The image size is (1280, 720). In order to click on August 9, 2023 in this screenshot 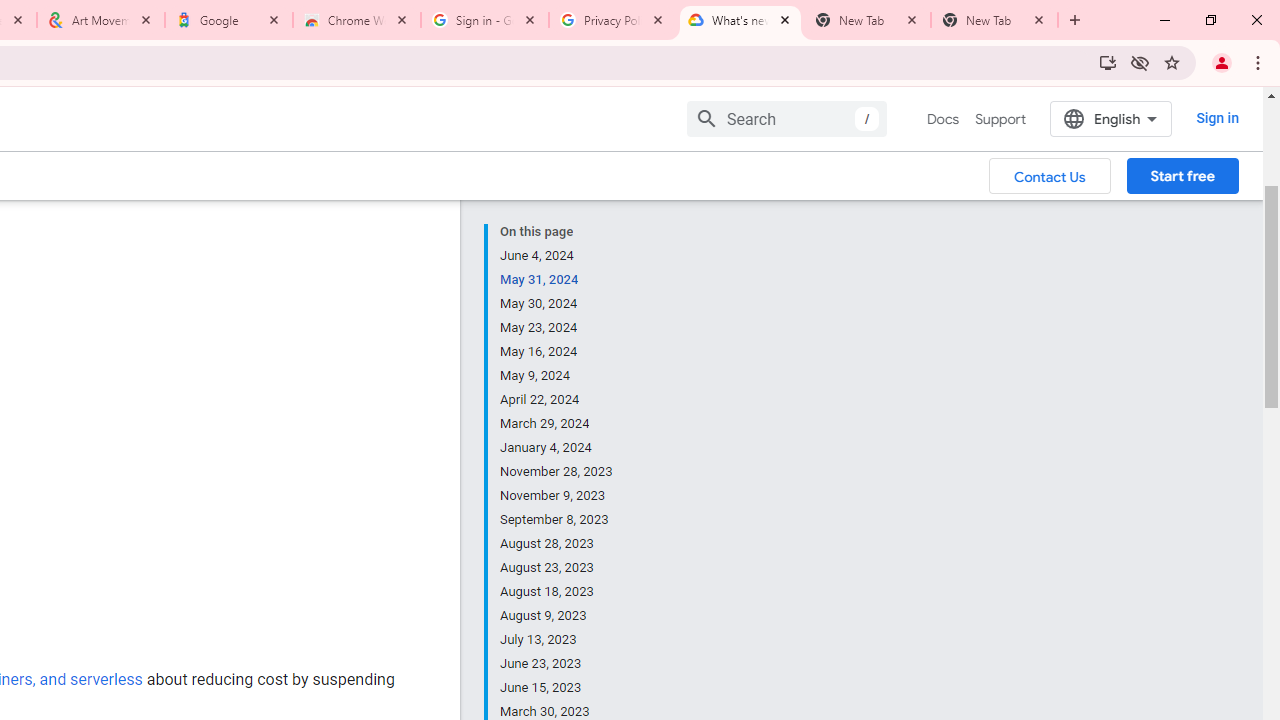, I will do `click(557, 616)`.